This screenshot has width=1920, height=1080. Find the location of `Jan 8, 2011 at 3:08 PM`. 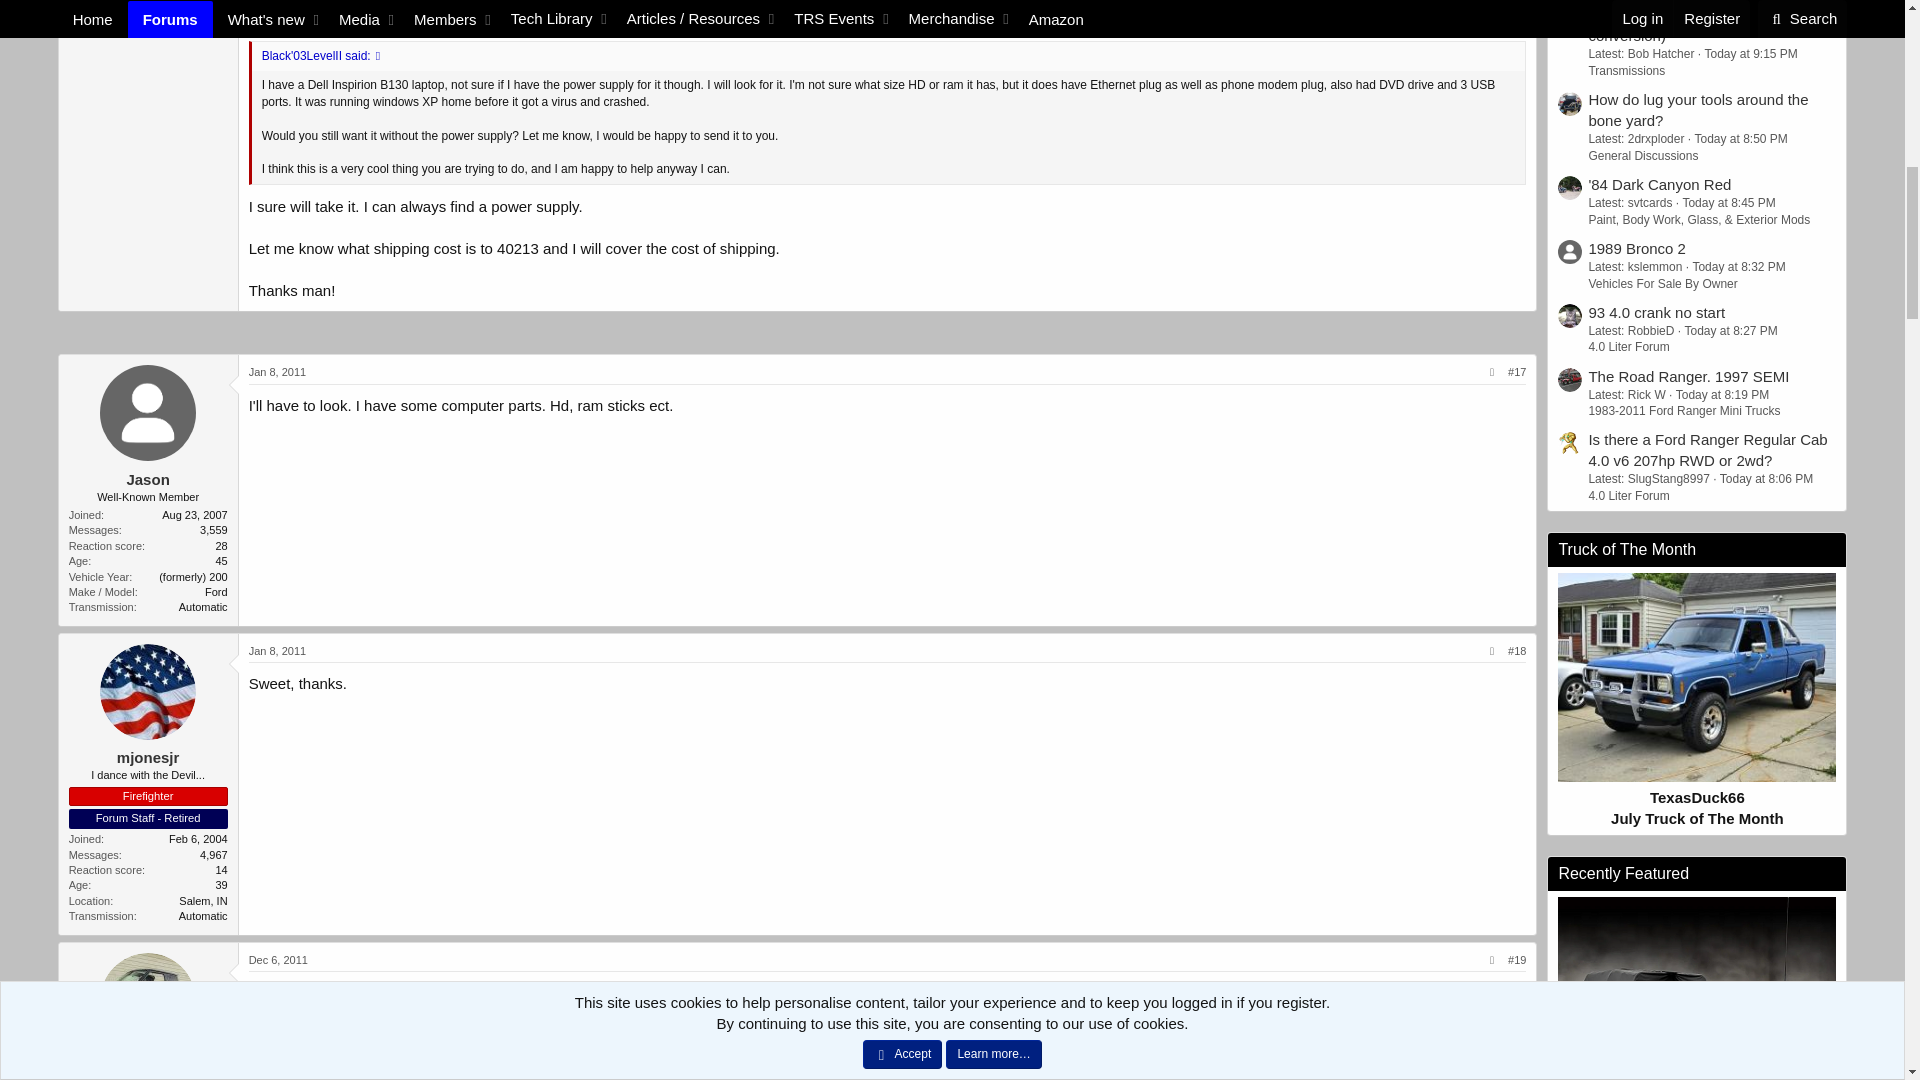

Jan 8, 2011 at 3:08 PM is located at coordinates (278, 650).